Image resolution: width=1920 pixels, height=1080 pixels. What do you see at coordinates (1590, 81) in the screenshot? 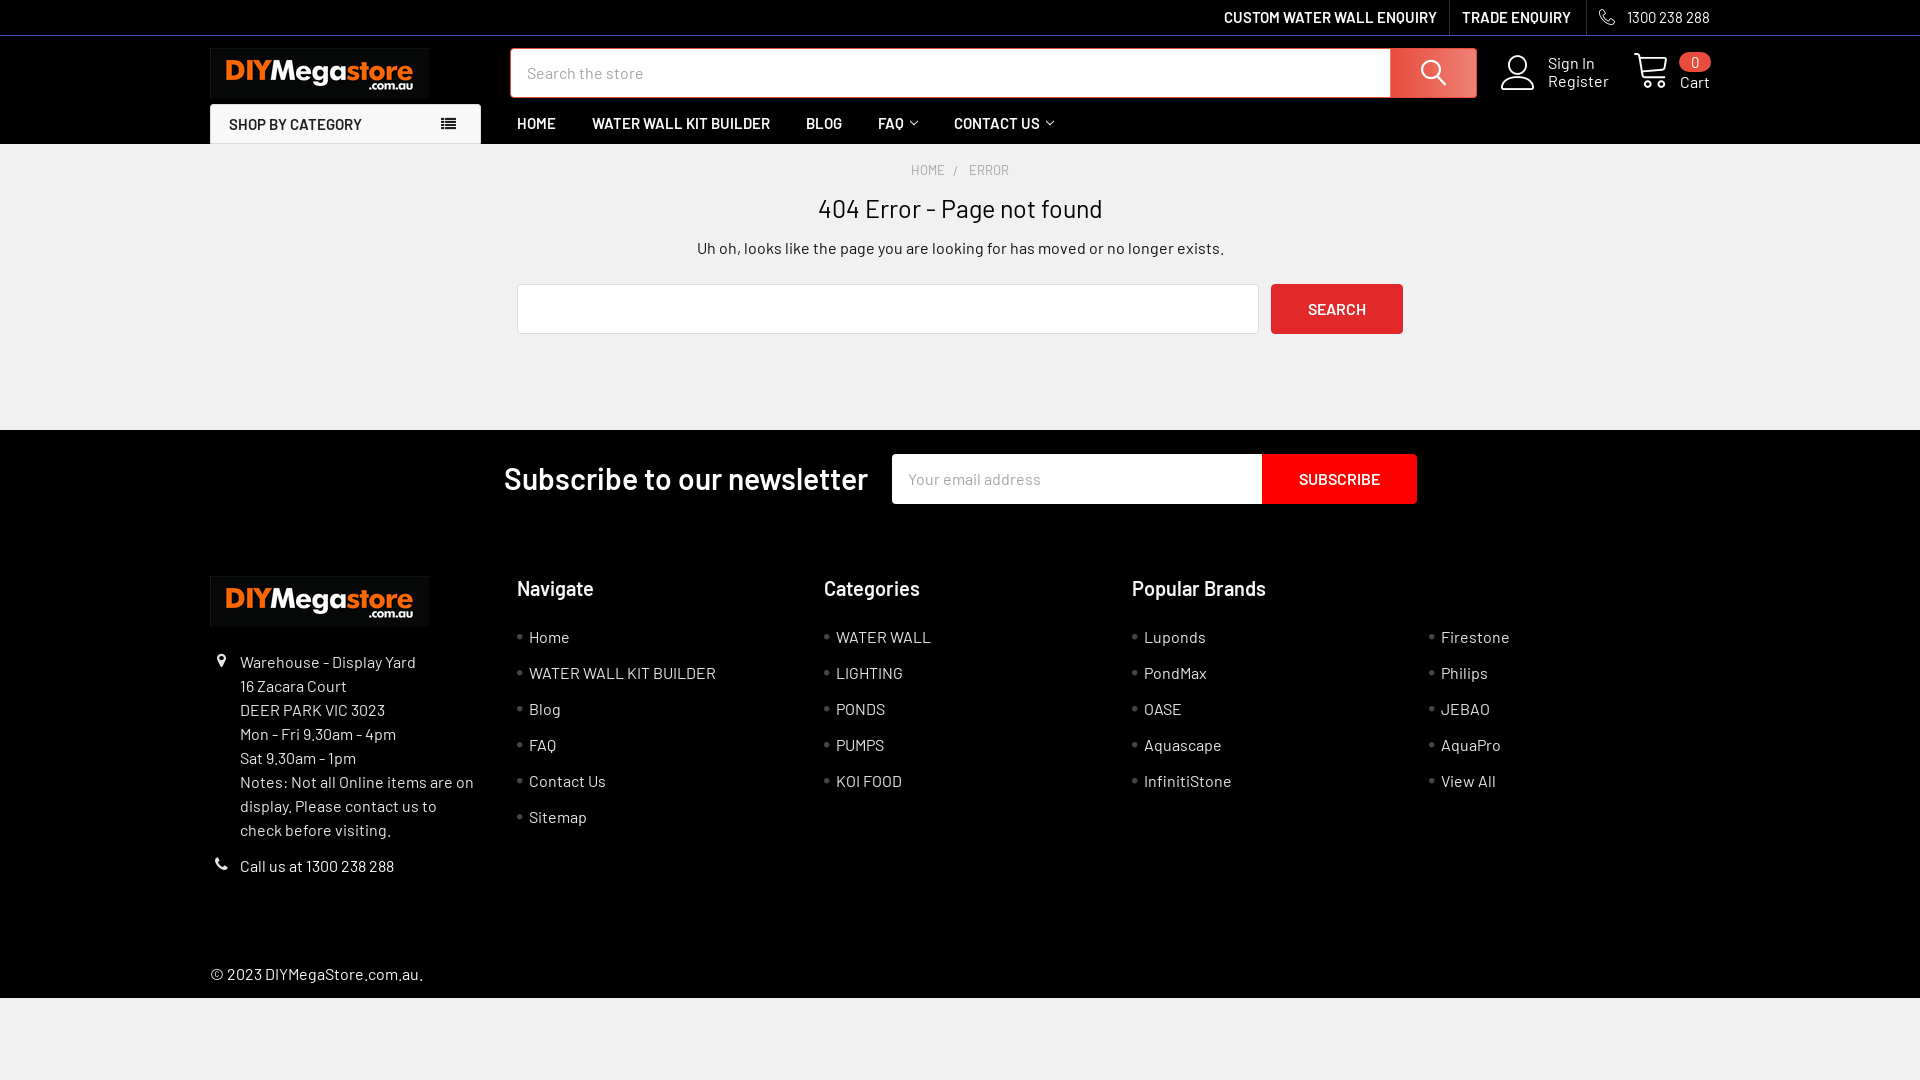
I see `Register` at bounding box center [1590, 81].